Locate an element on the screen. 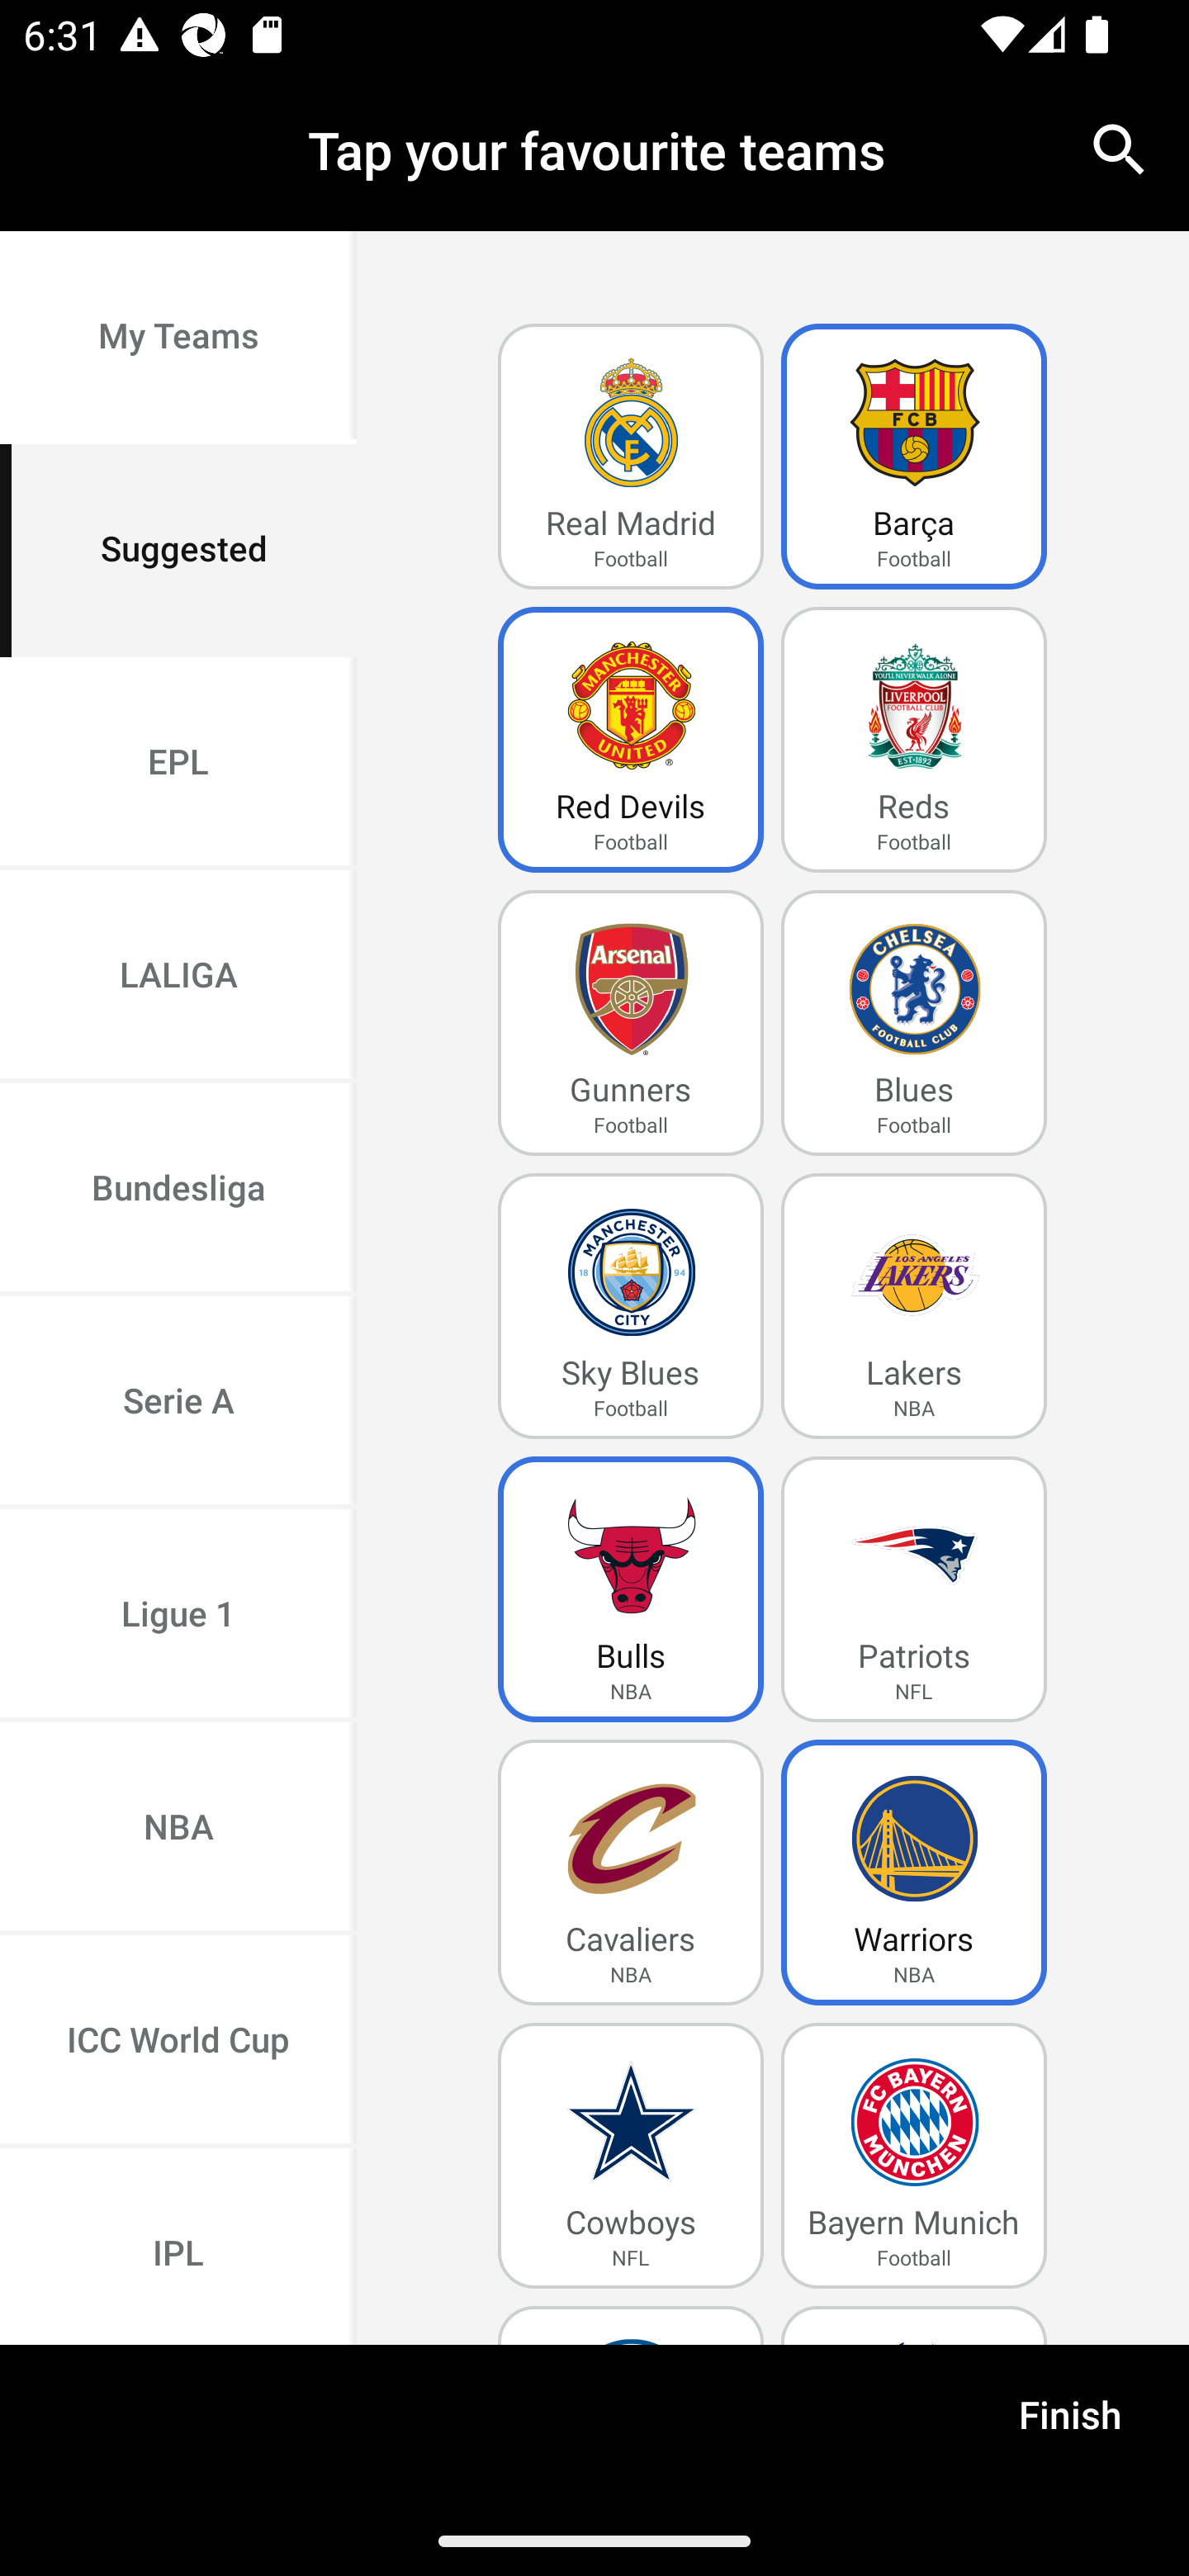 Image resolution: width=1189 pixels, height=2576 pixels. NBA is located at coordinates (178, 1830).